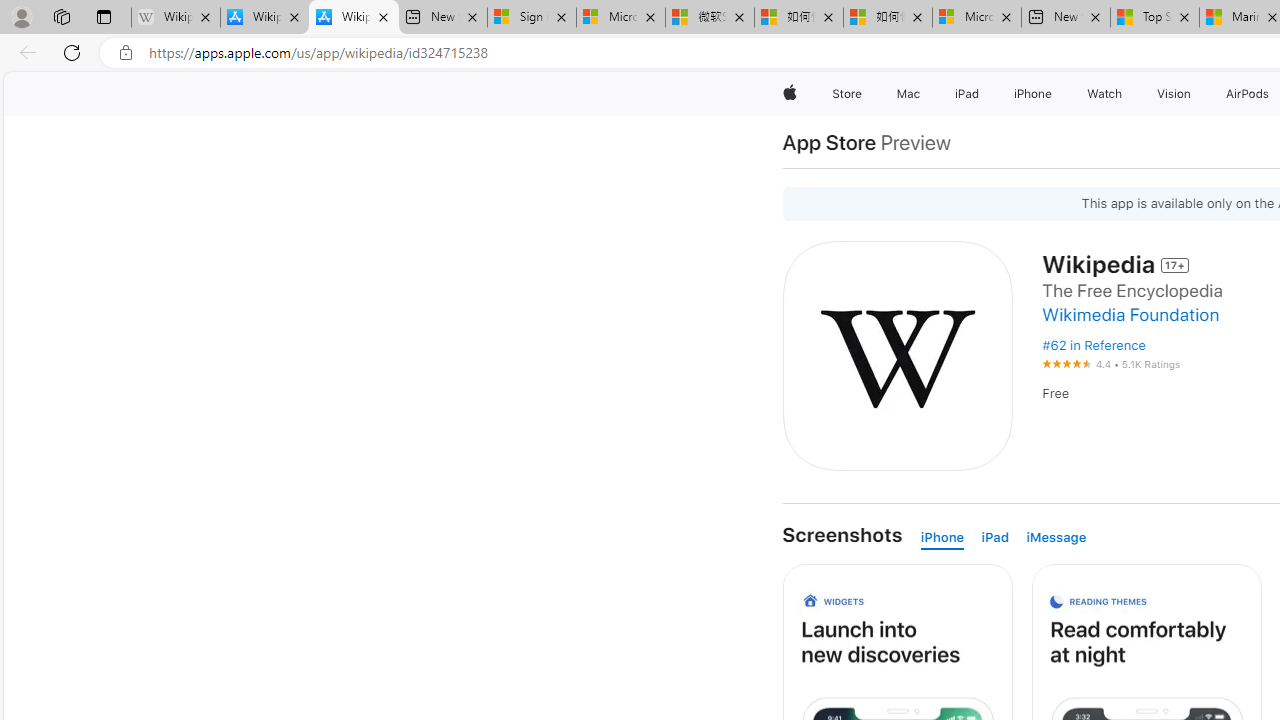 This screenshot has height=720, width=1280. Describe the element at coordinates (977, 18) in the screenshot. I see `Microsoft account | Account Checkup` at that location.